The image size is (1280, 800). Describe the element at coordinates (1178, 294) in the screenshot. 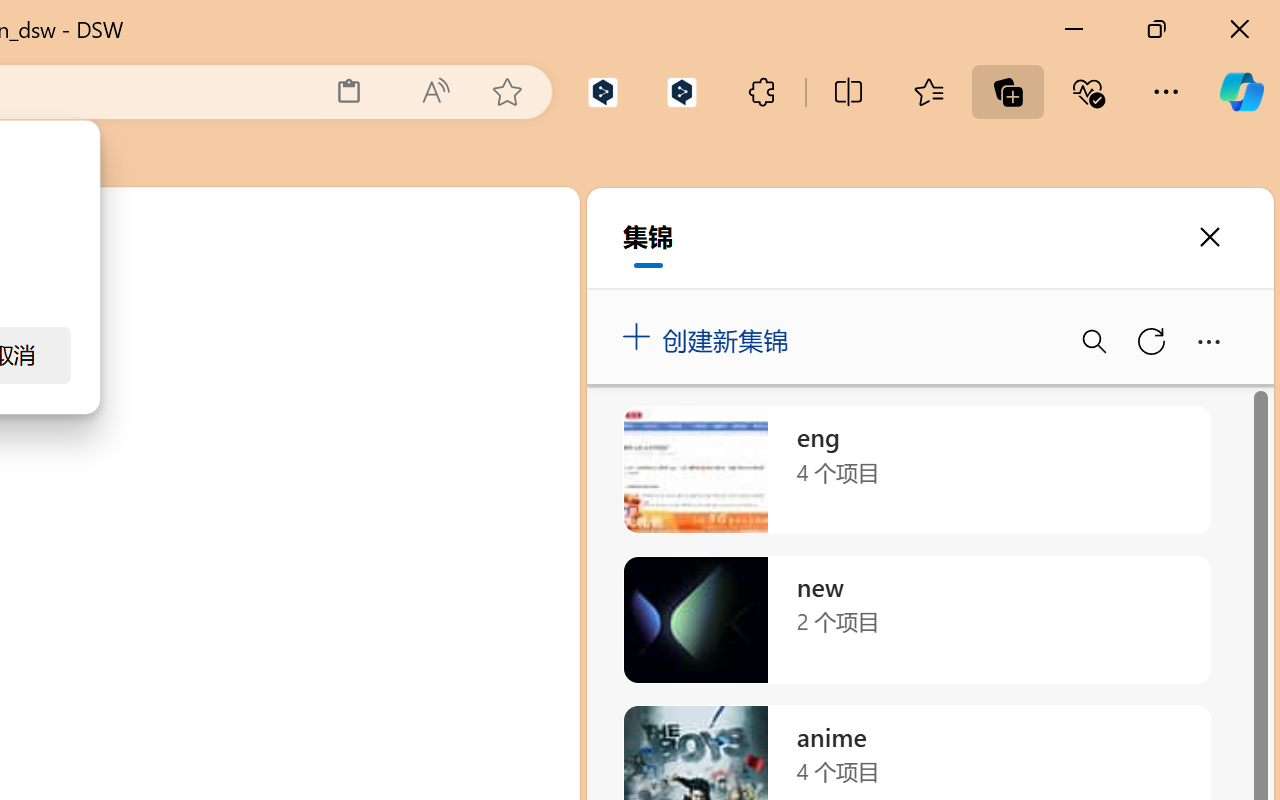

I see `Title actions` at that location.